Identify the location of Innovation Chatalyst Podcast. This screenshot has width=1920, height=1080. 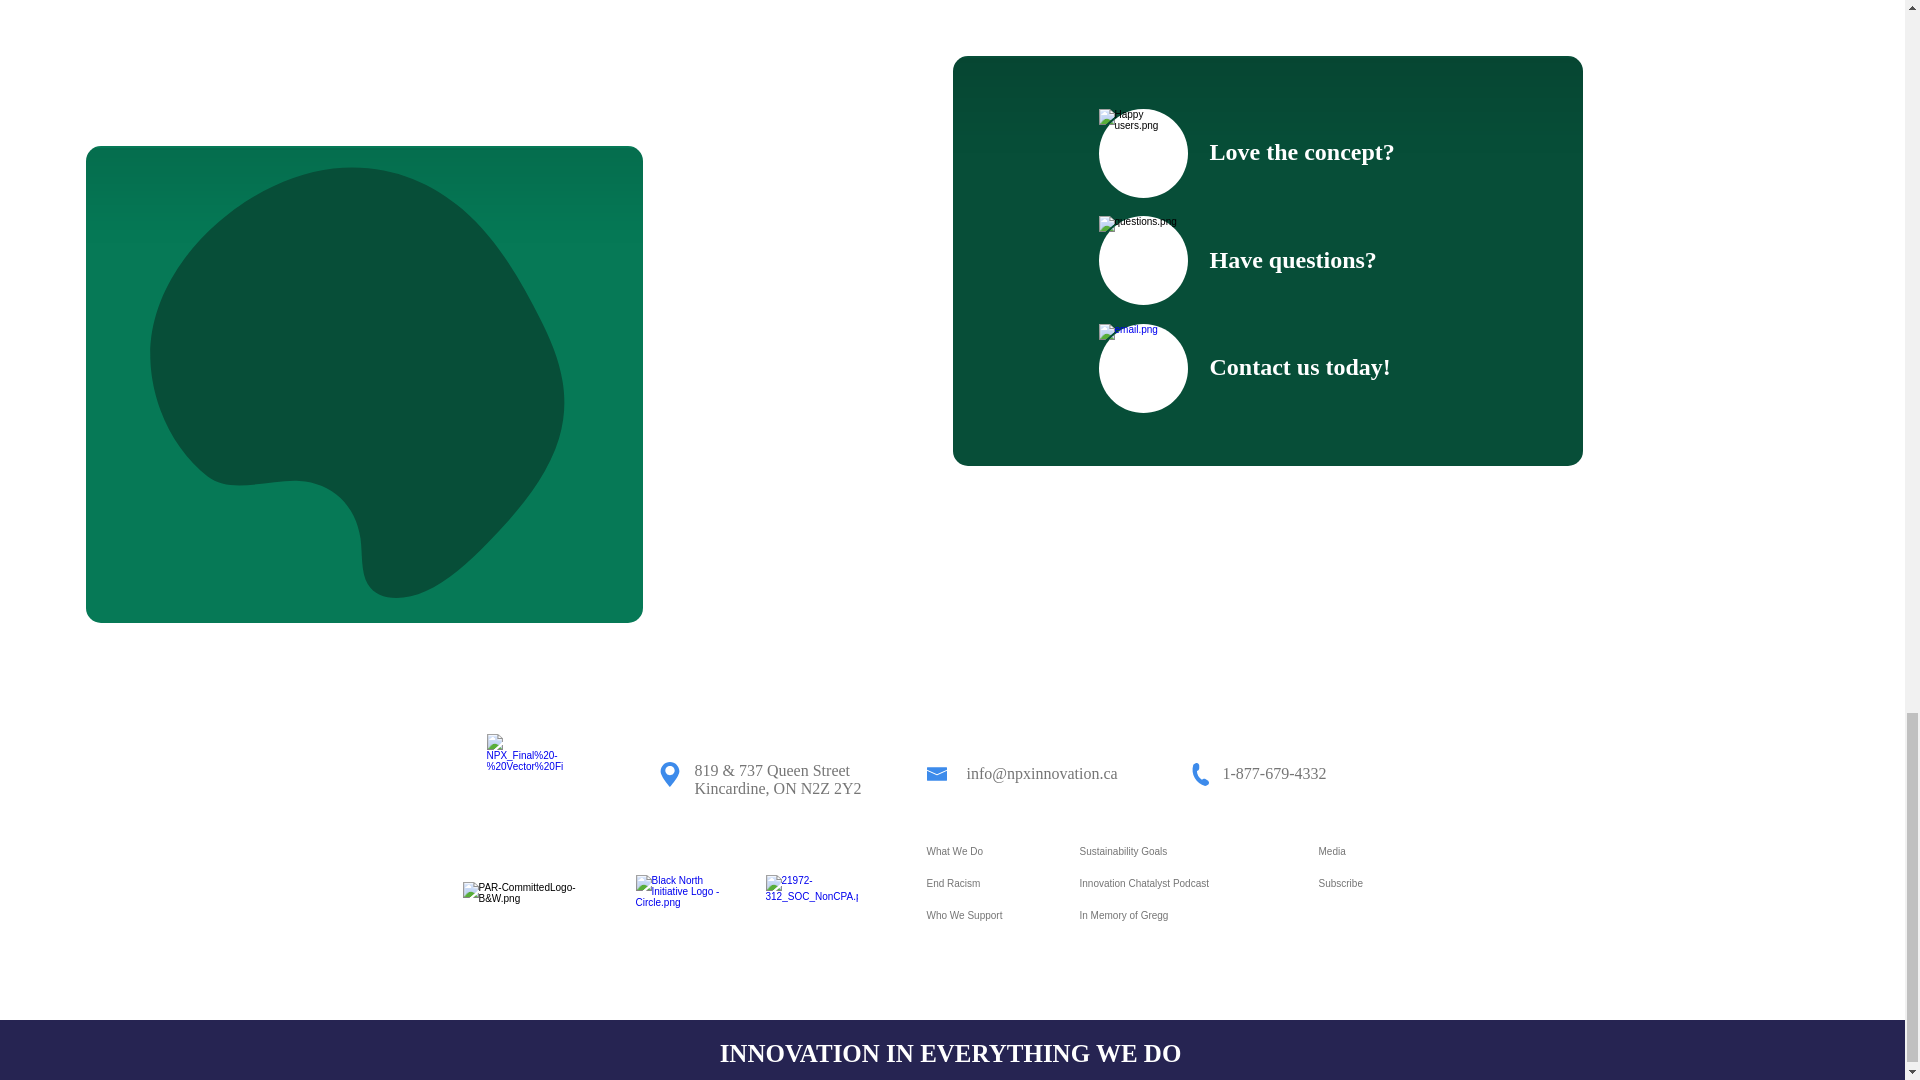
(1186, 884).